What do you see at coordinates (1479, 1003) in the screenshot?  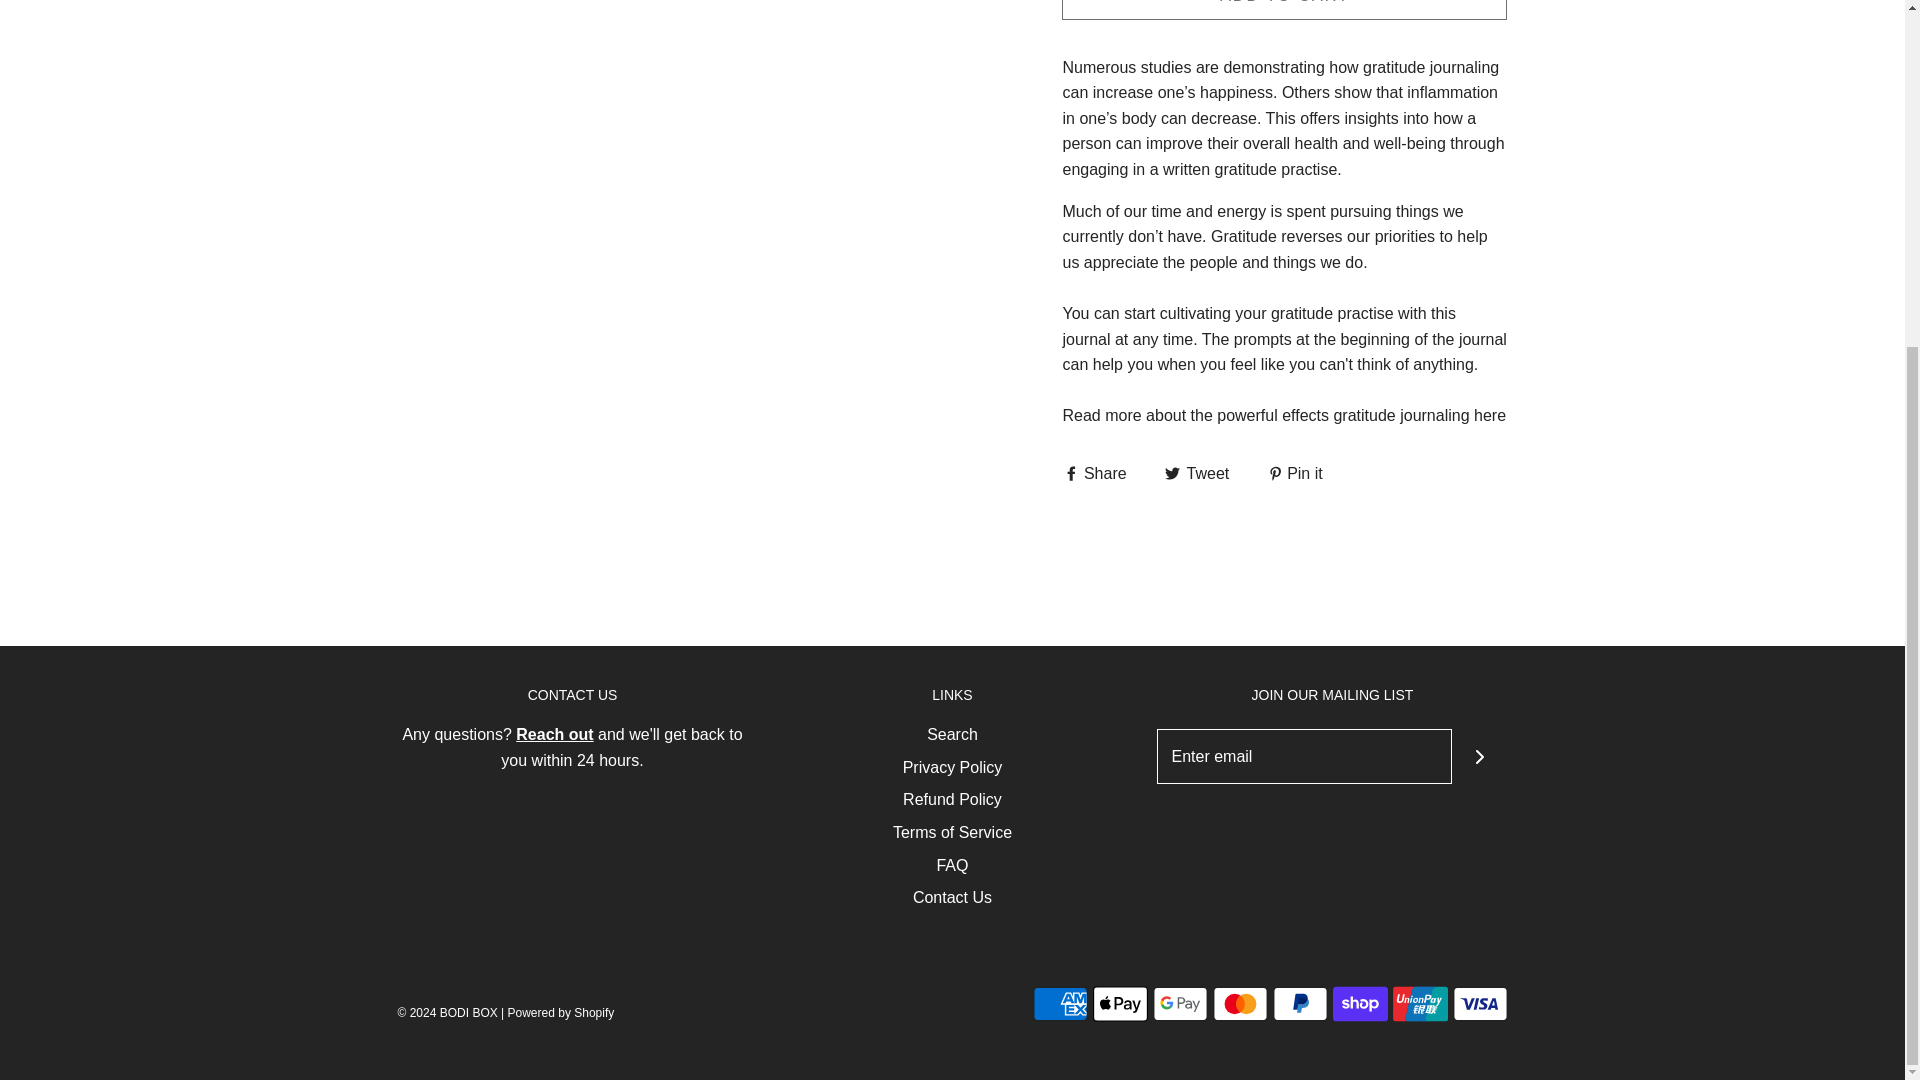 I see `Visa` at bounding box center [1479, 1003].